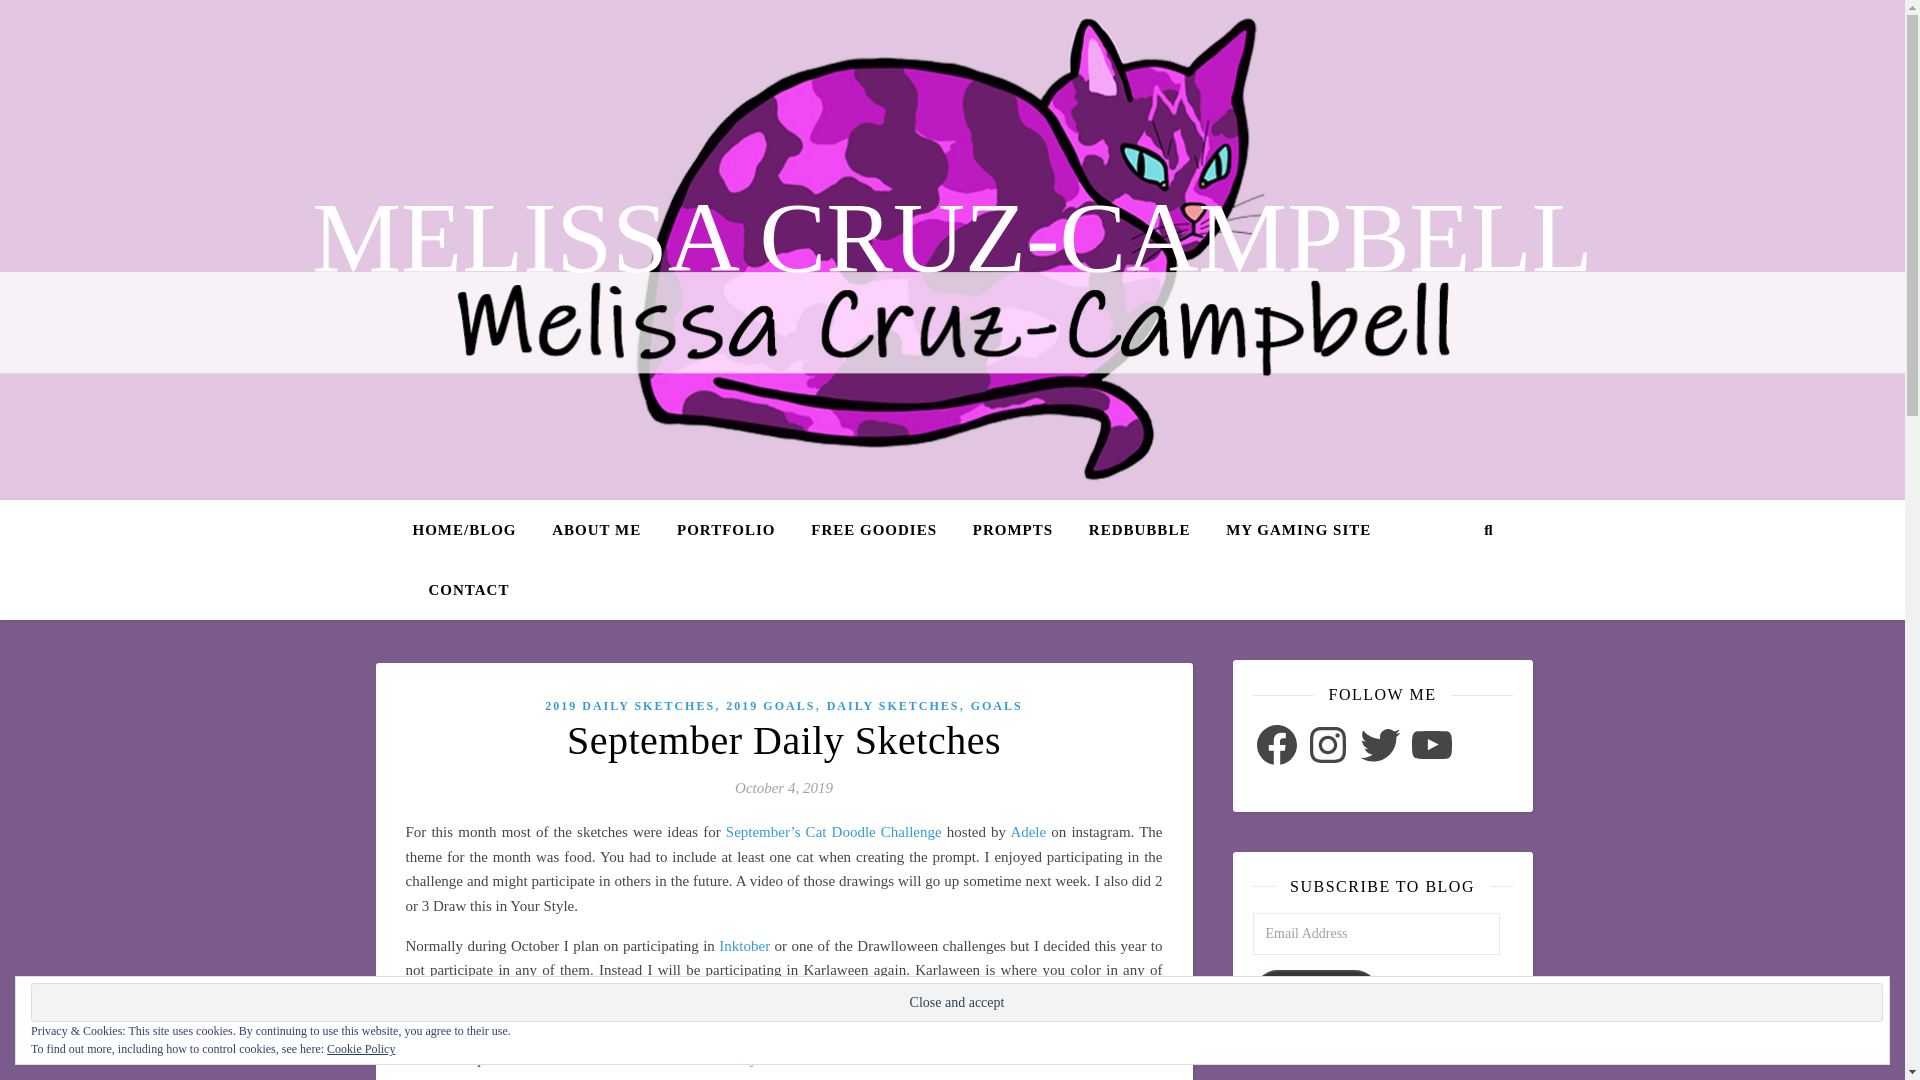  What do you see at coordinates (774, 1058) in the screenshot?
I see `youtube` at bounding box center [774, 1058].